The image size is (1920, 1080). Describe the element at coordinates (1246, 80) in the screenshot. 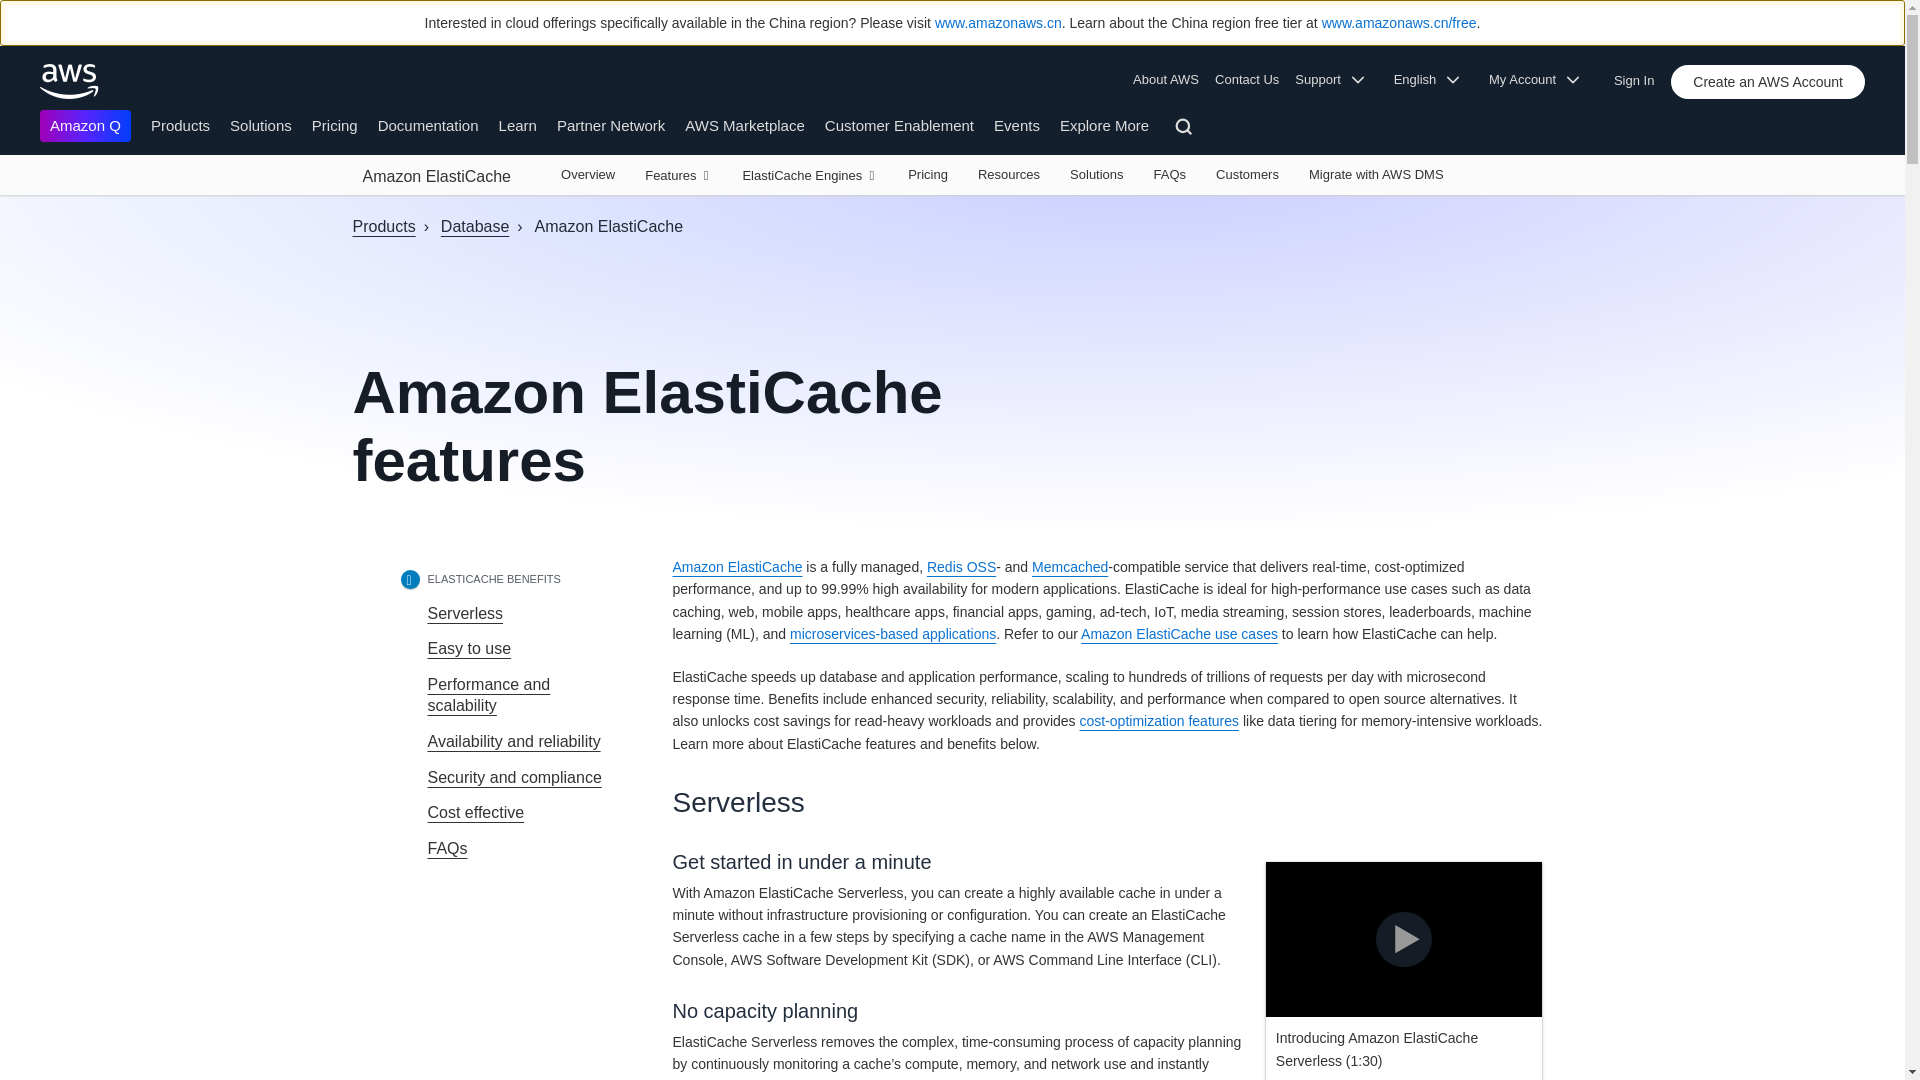

I see `Contact Us` at that location.